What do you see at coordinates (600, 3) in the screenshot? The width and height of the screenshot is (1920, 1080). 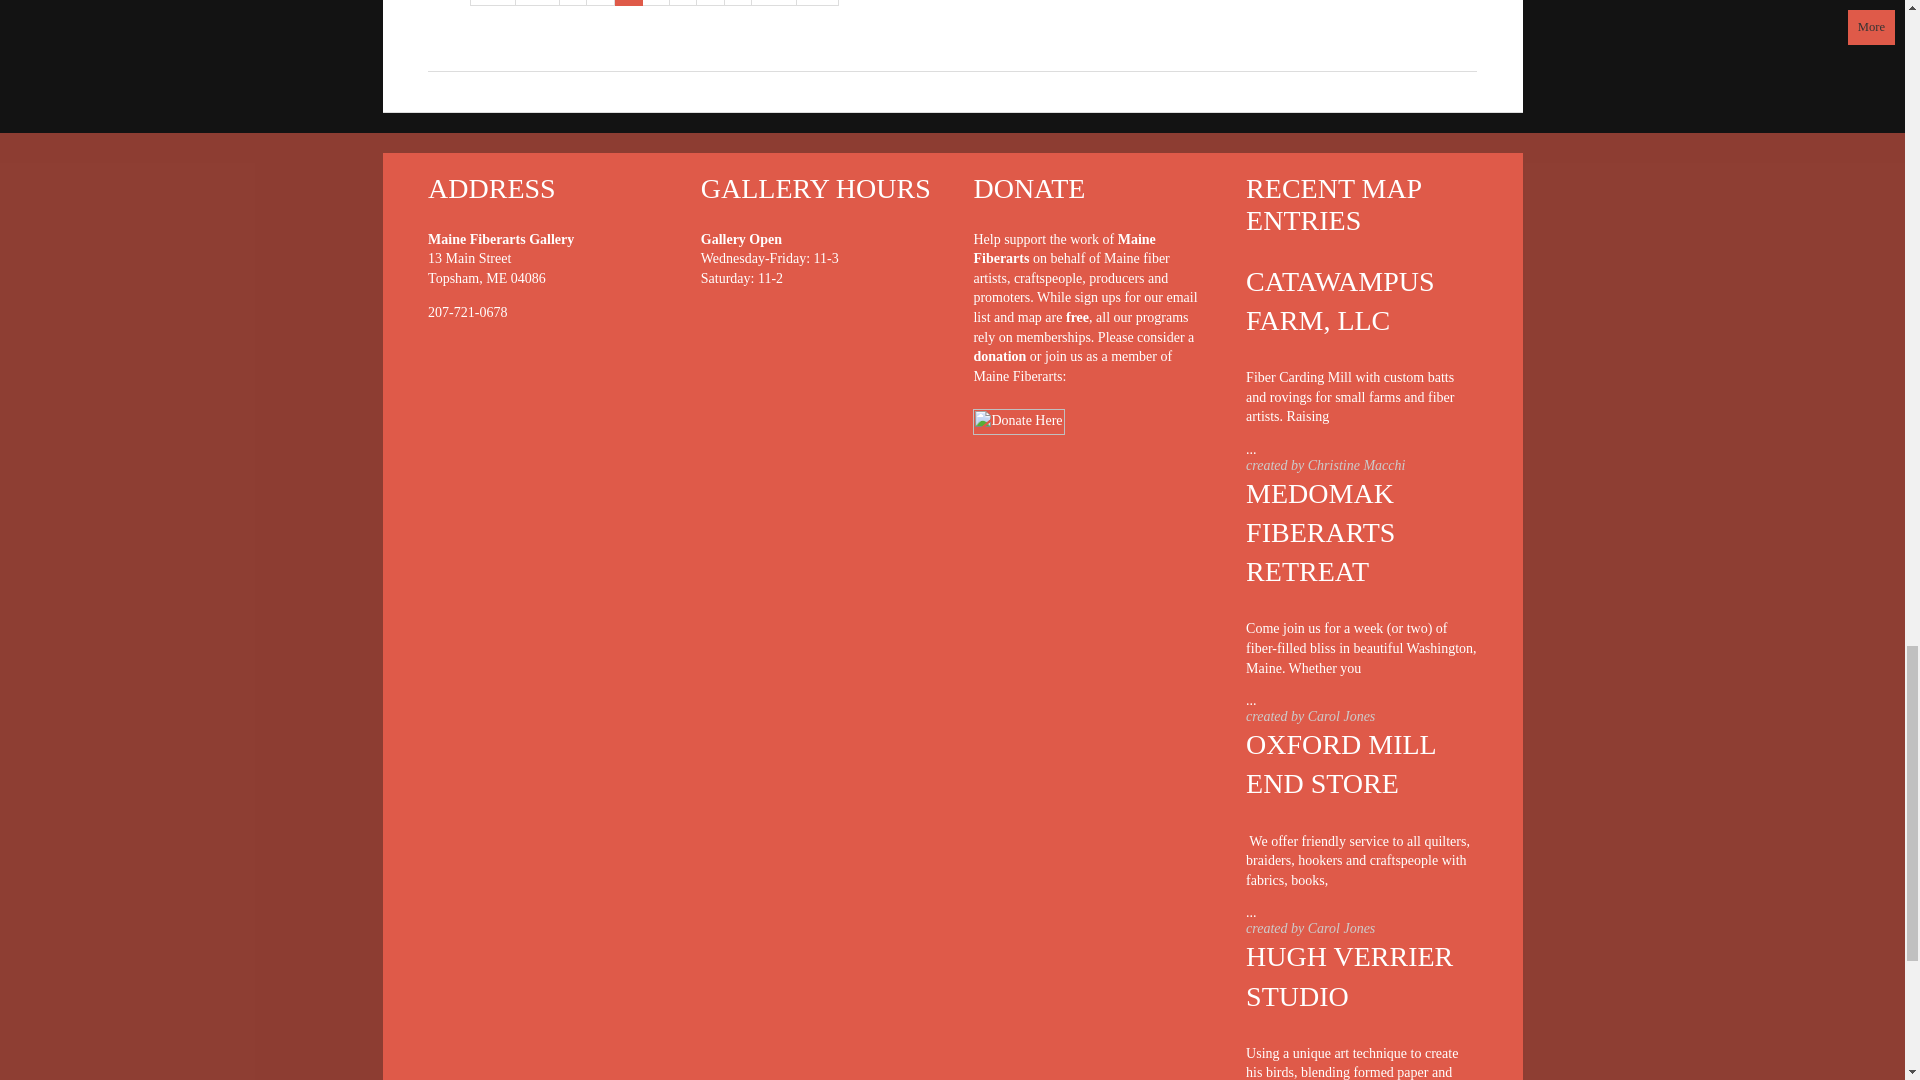 I see `2` at bounding box center [600, 3].